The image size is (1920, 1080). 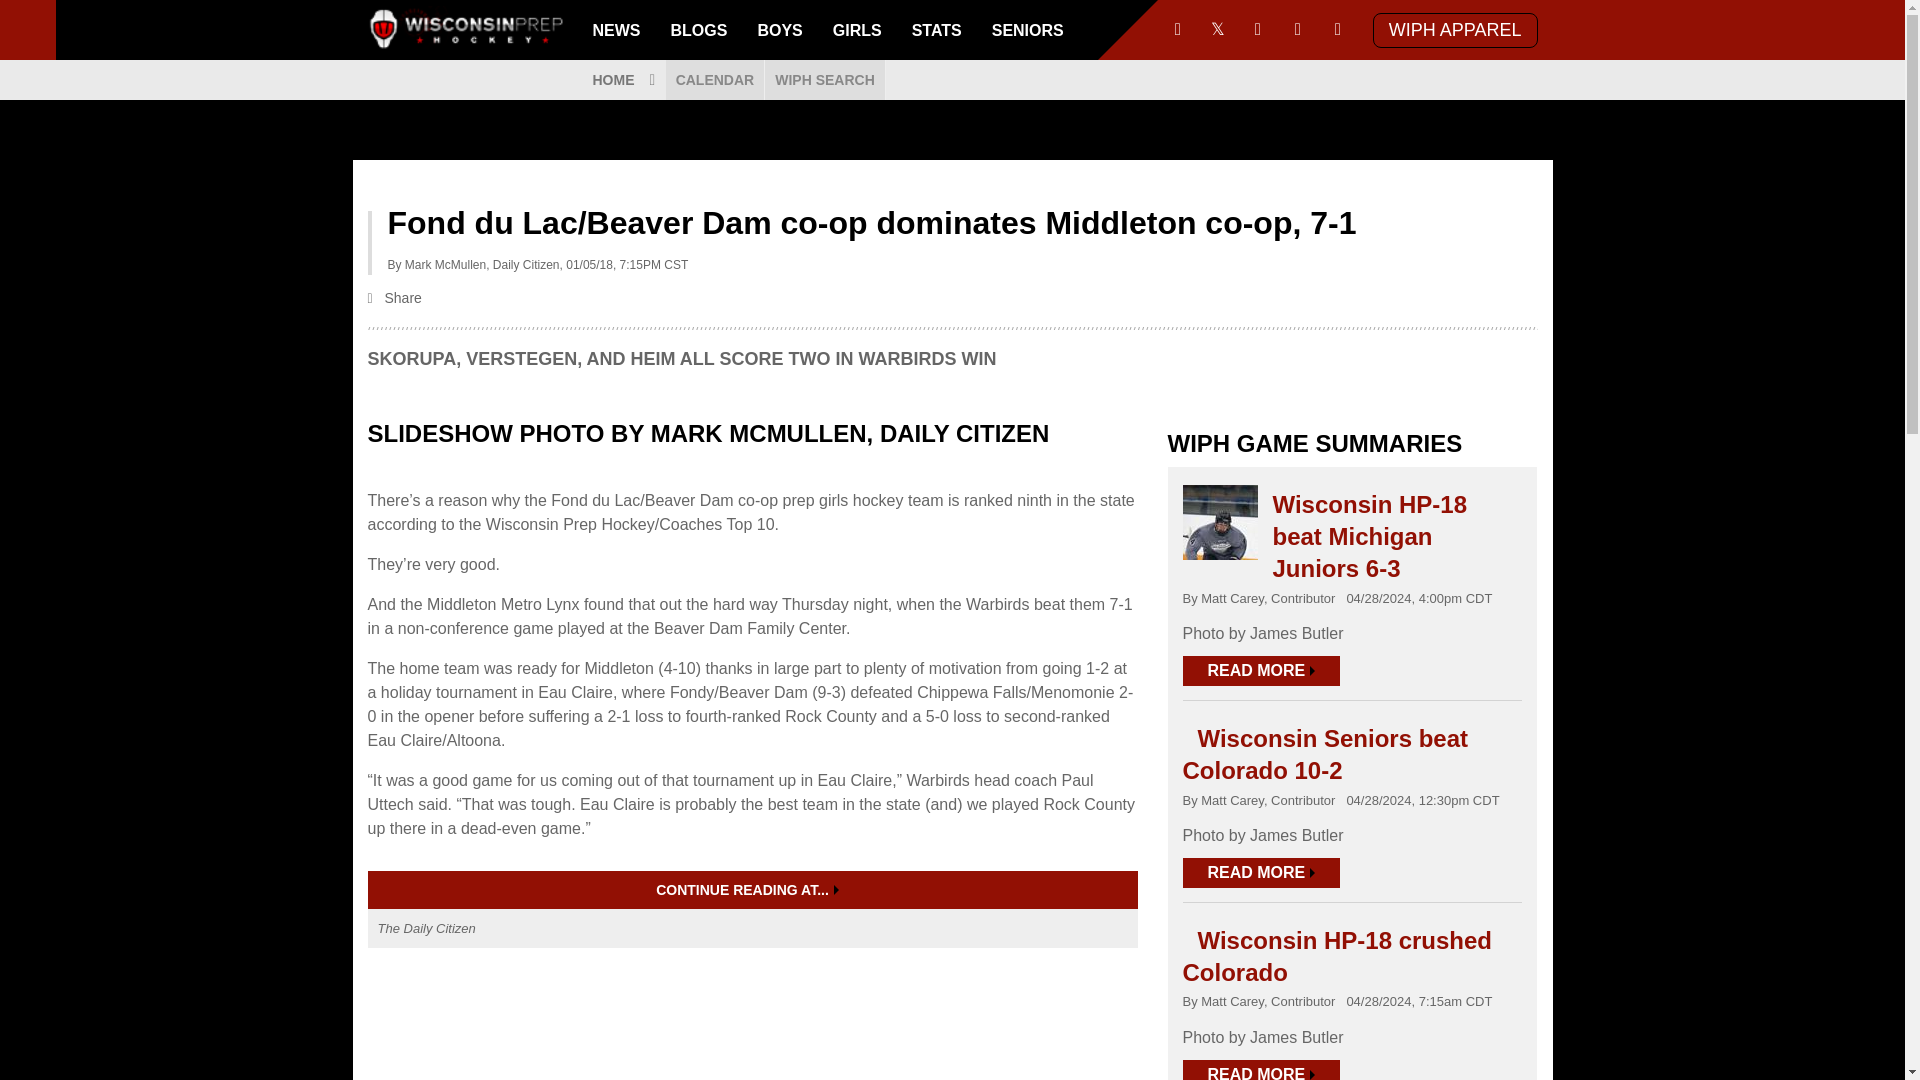 What do you see at coordinates (715, 80) in the screenshot?
I see `CALENDAR` at bounding box center [715, 80].